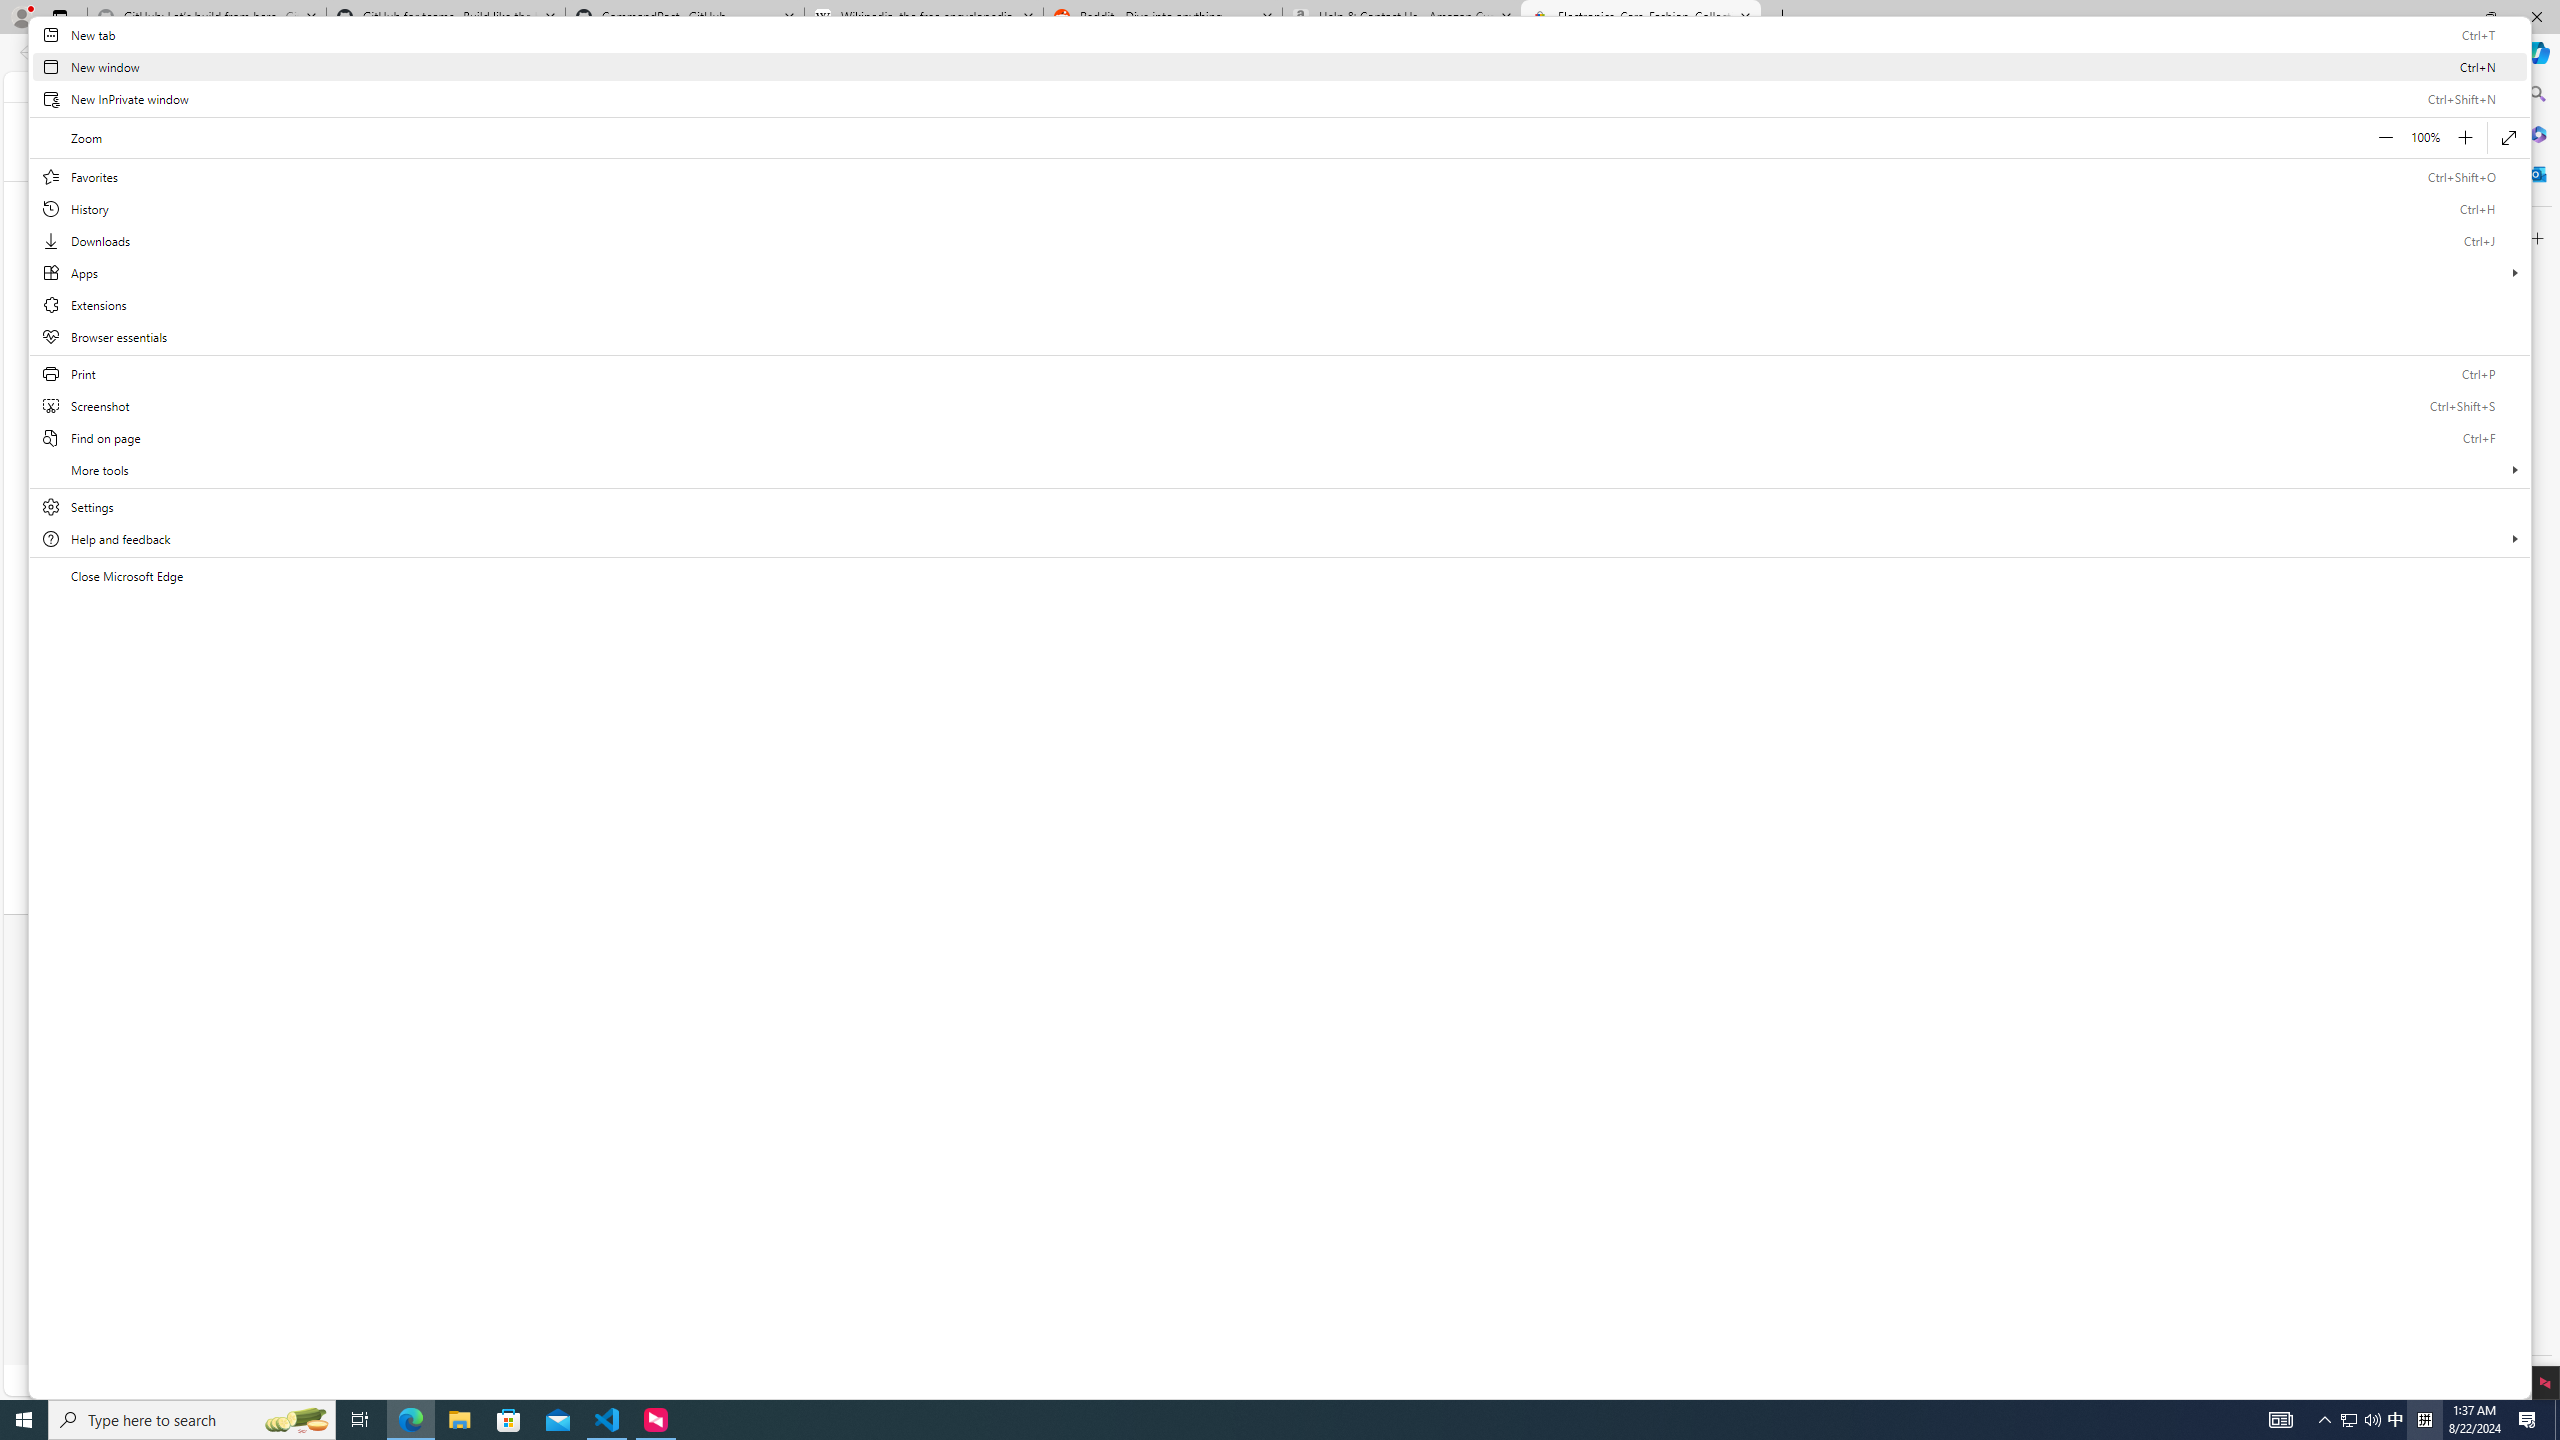 The image size is (2560, 1440). I want to click on Downloads, so click(1280, 240).